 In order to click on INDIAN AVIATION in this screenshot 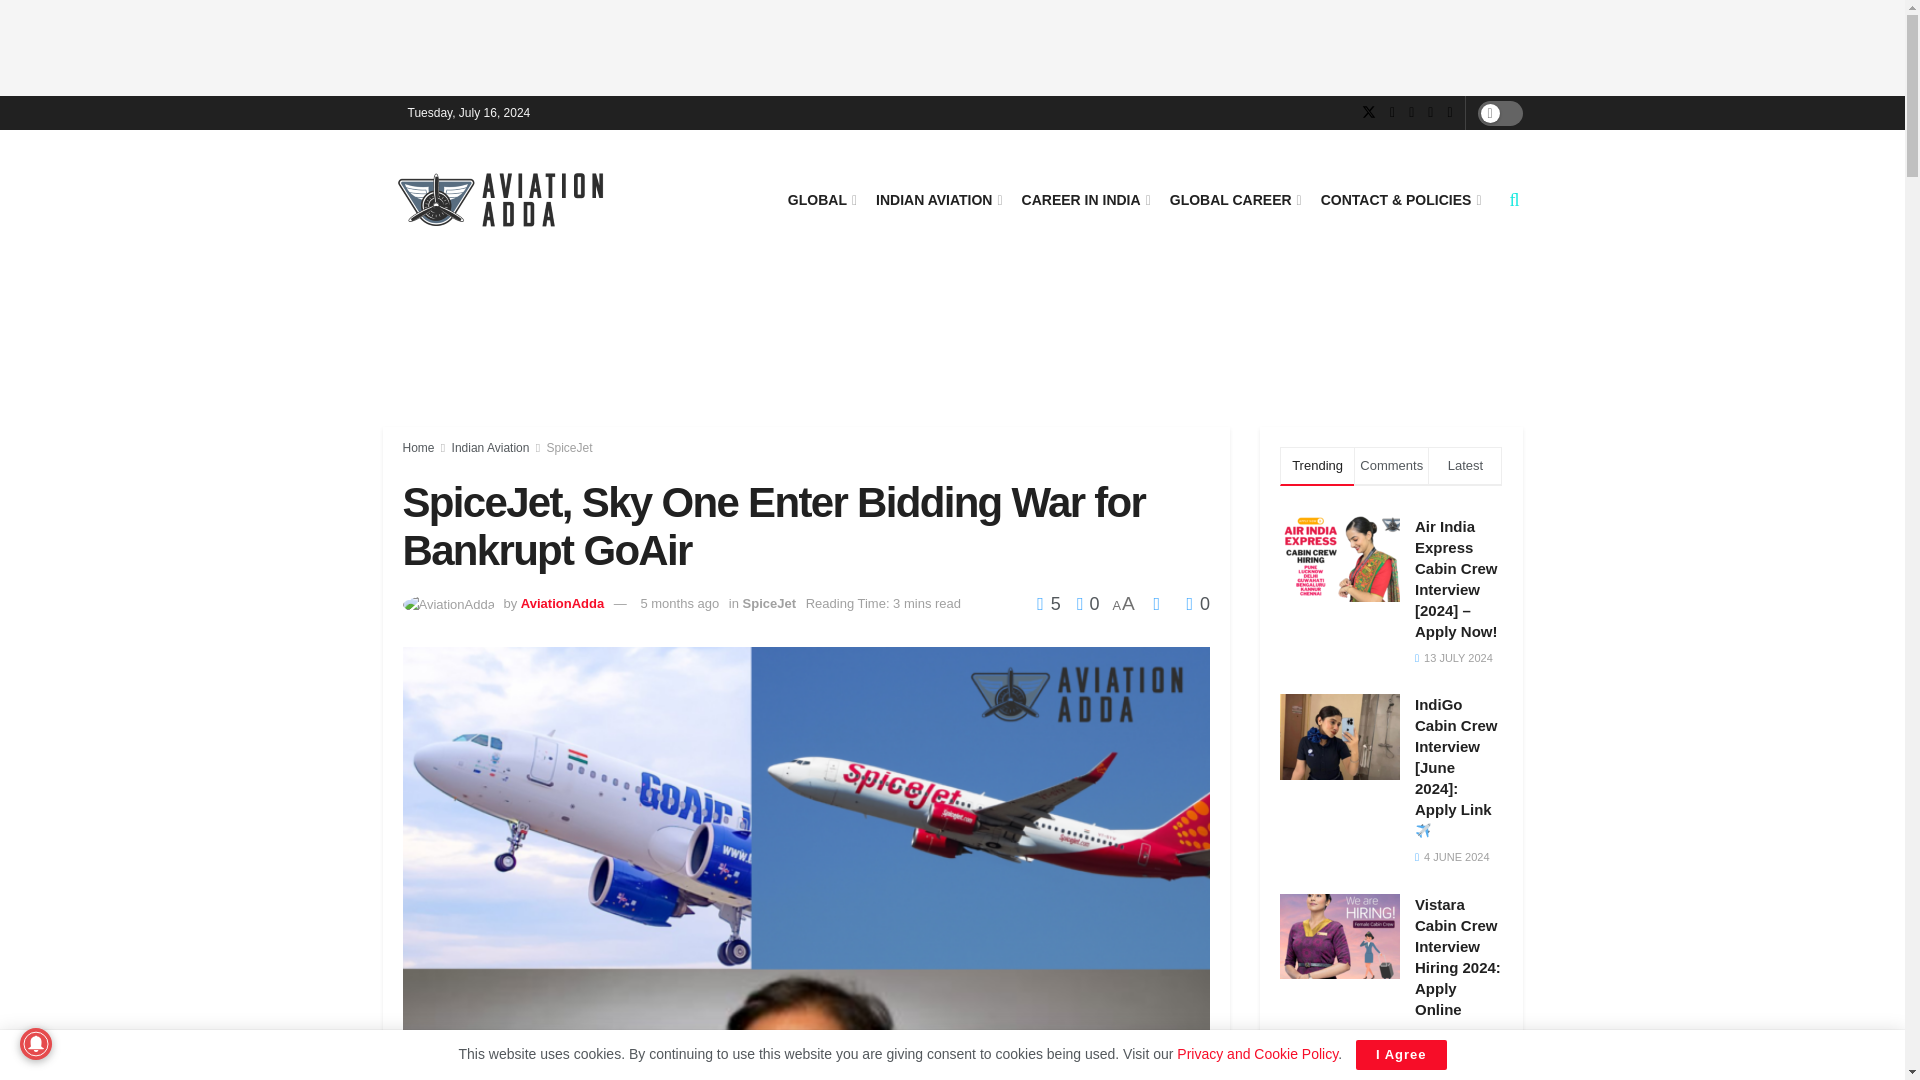, I will do `click(938, 199)`.